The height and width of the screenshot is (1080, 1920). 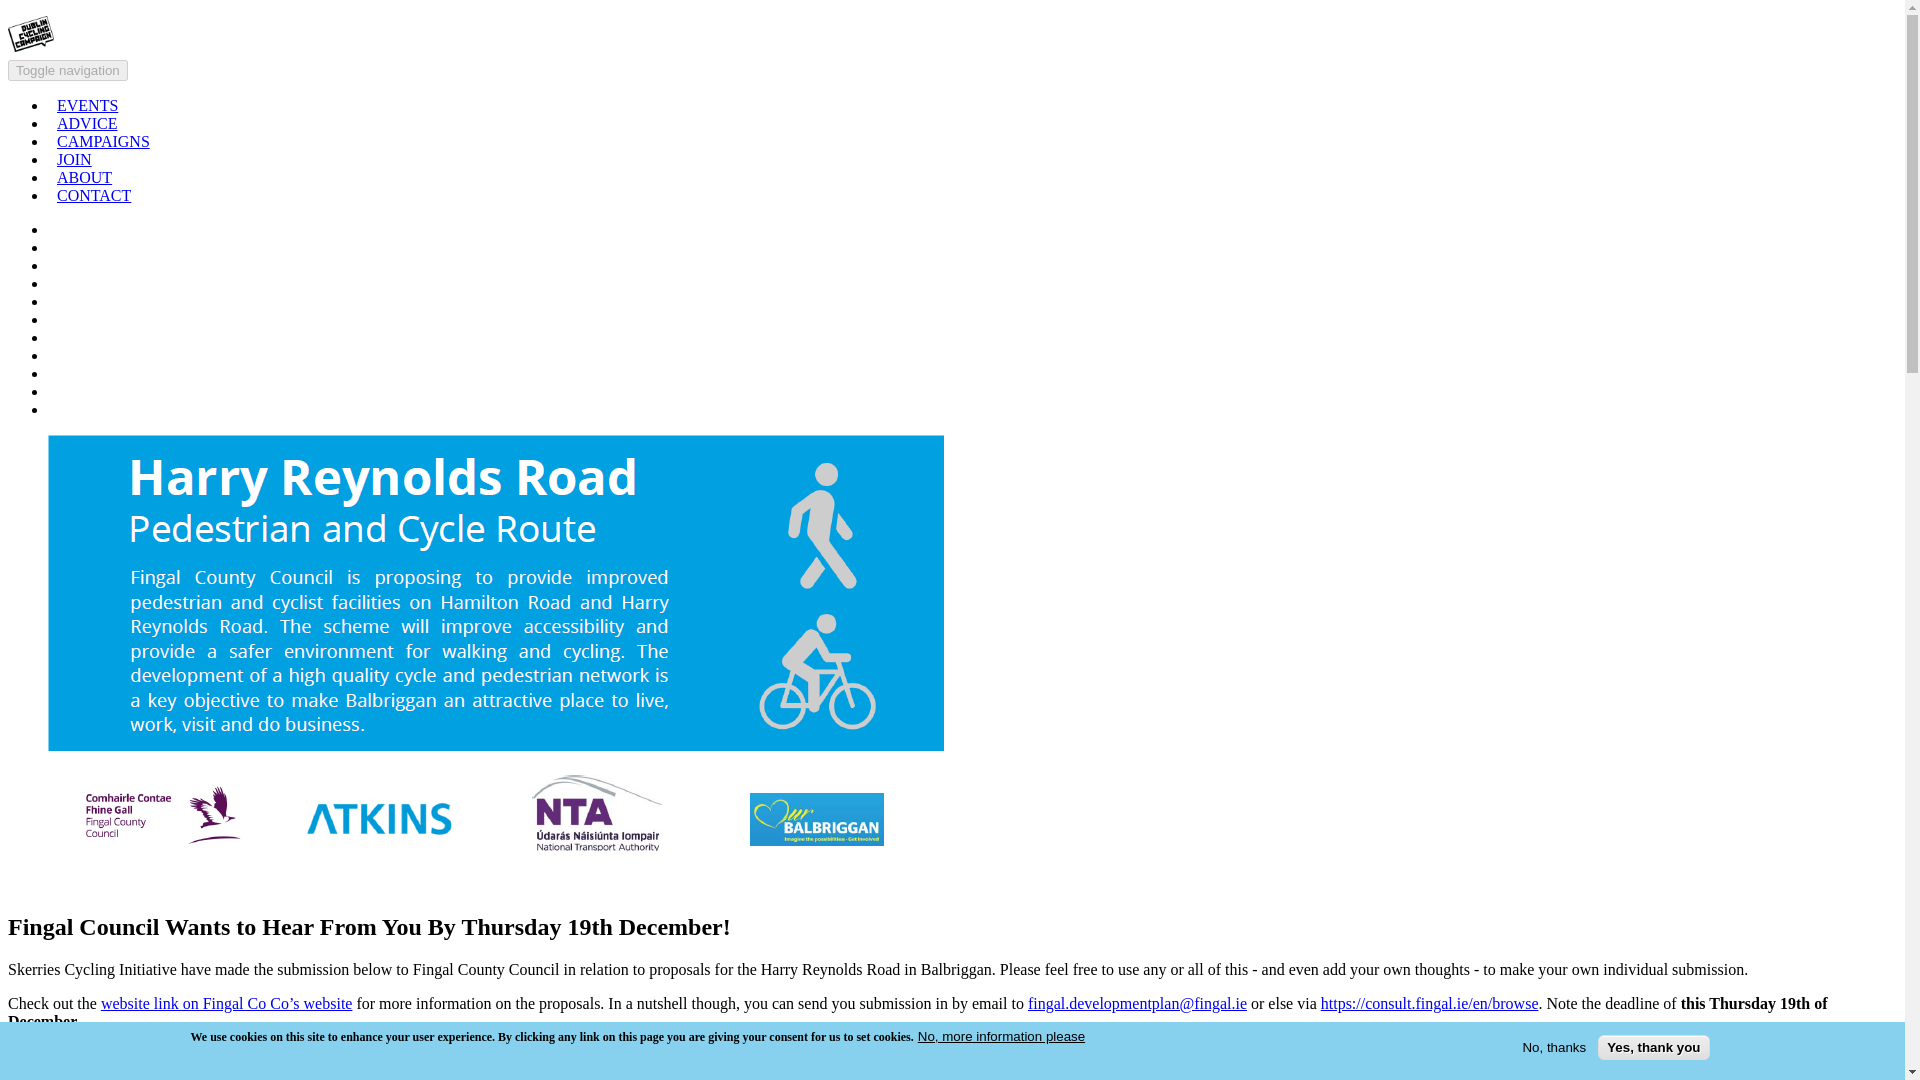 What do you see at coordinates (56, 246) in the screenshot?
I see `Facebook` at bounding box center [56, 246].